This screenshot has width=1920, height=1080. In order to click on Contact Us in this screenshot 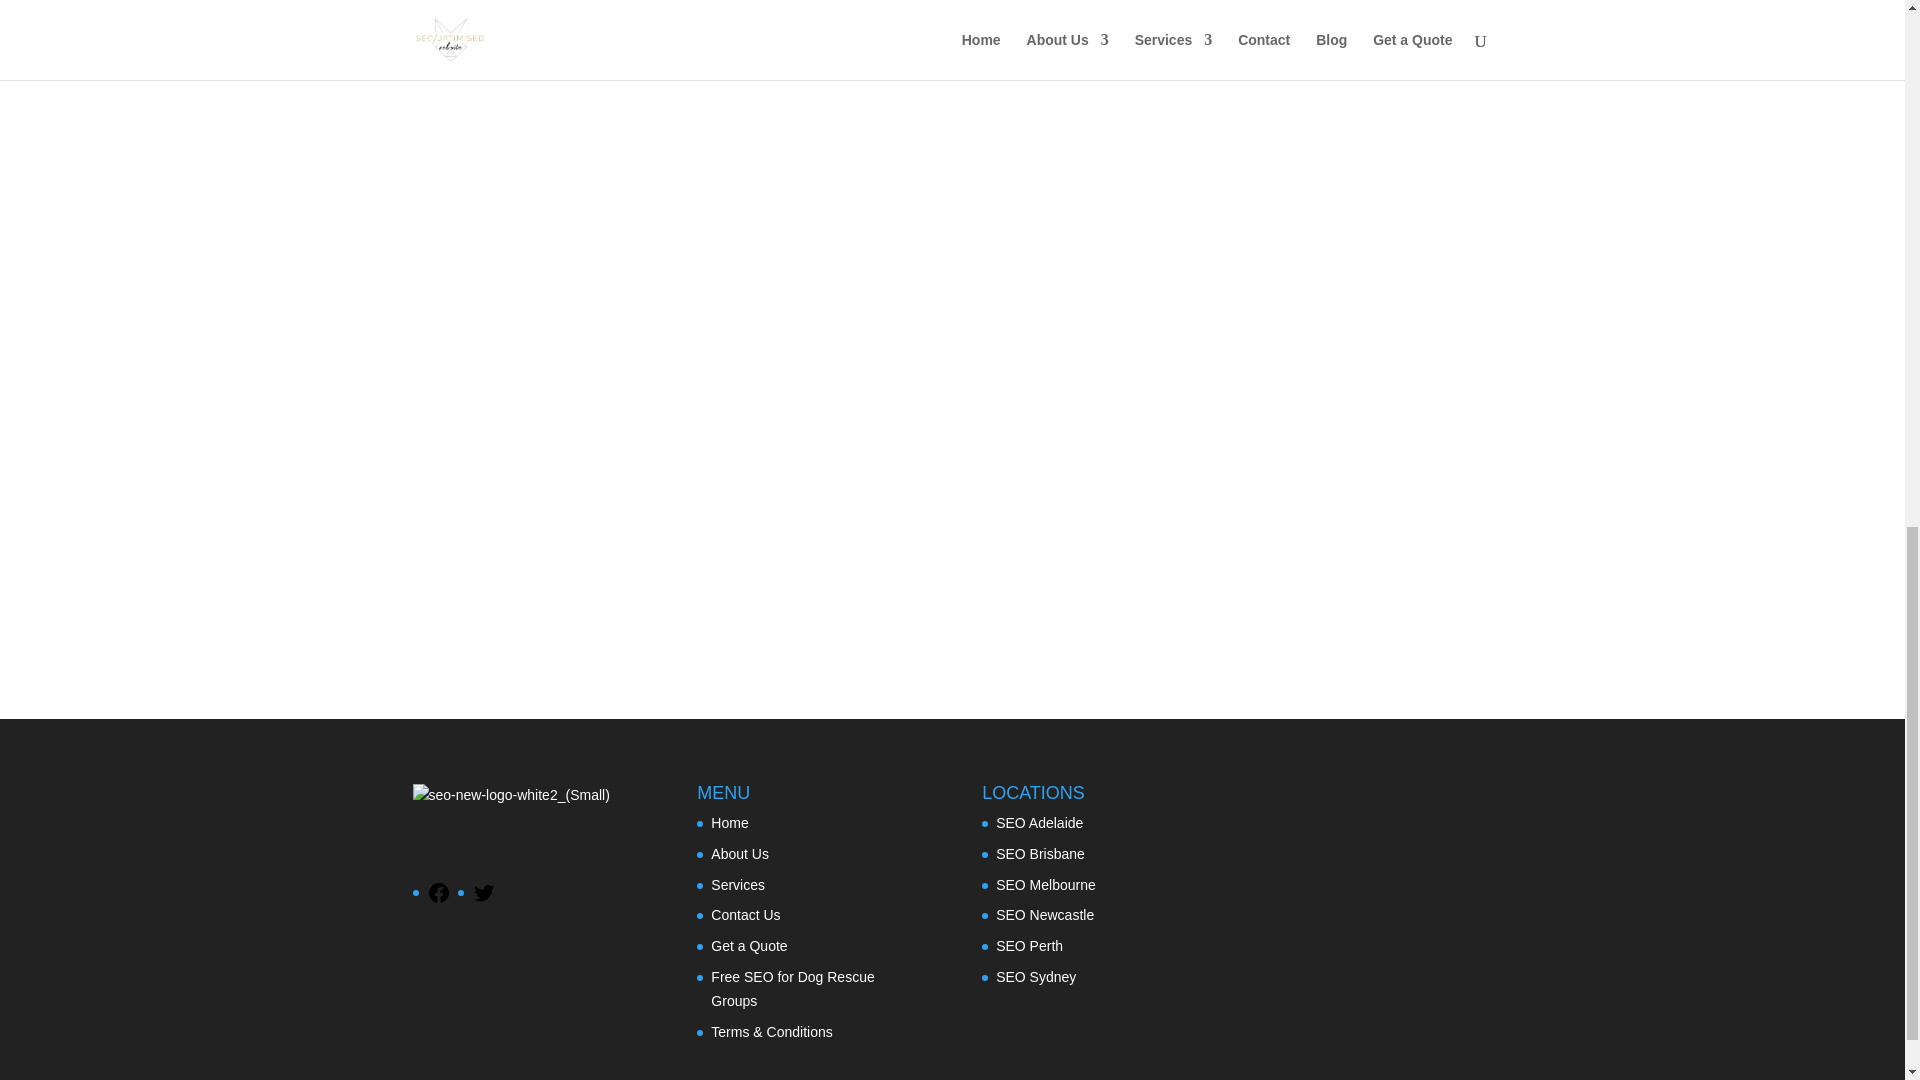, I will do `click(744, 915)`.